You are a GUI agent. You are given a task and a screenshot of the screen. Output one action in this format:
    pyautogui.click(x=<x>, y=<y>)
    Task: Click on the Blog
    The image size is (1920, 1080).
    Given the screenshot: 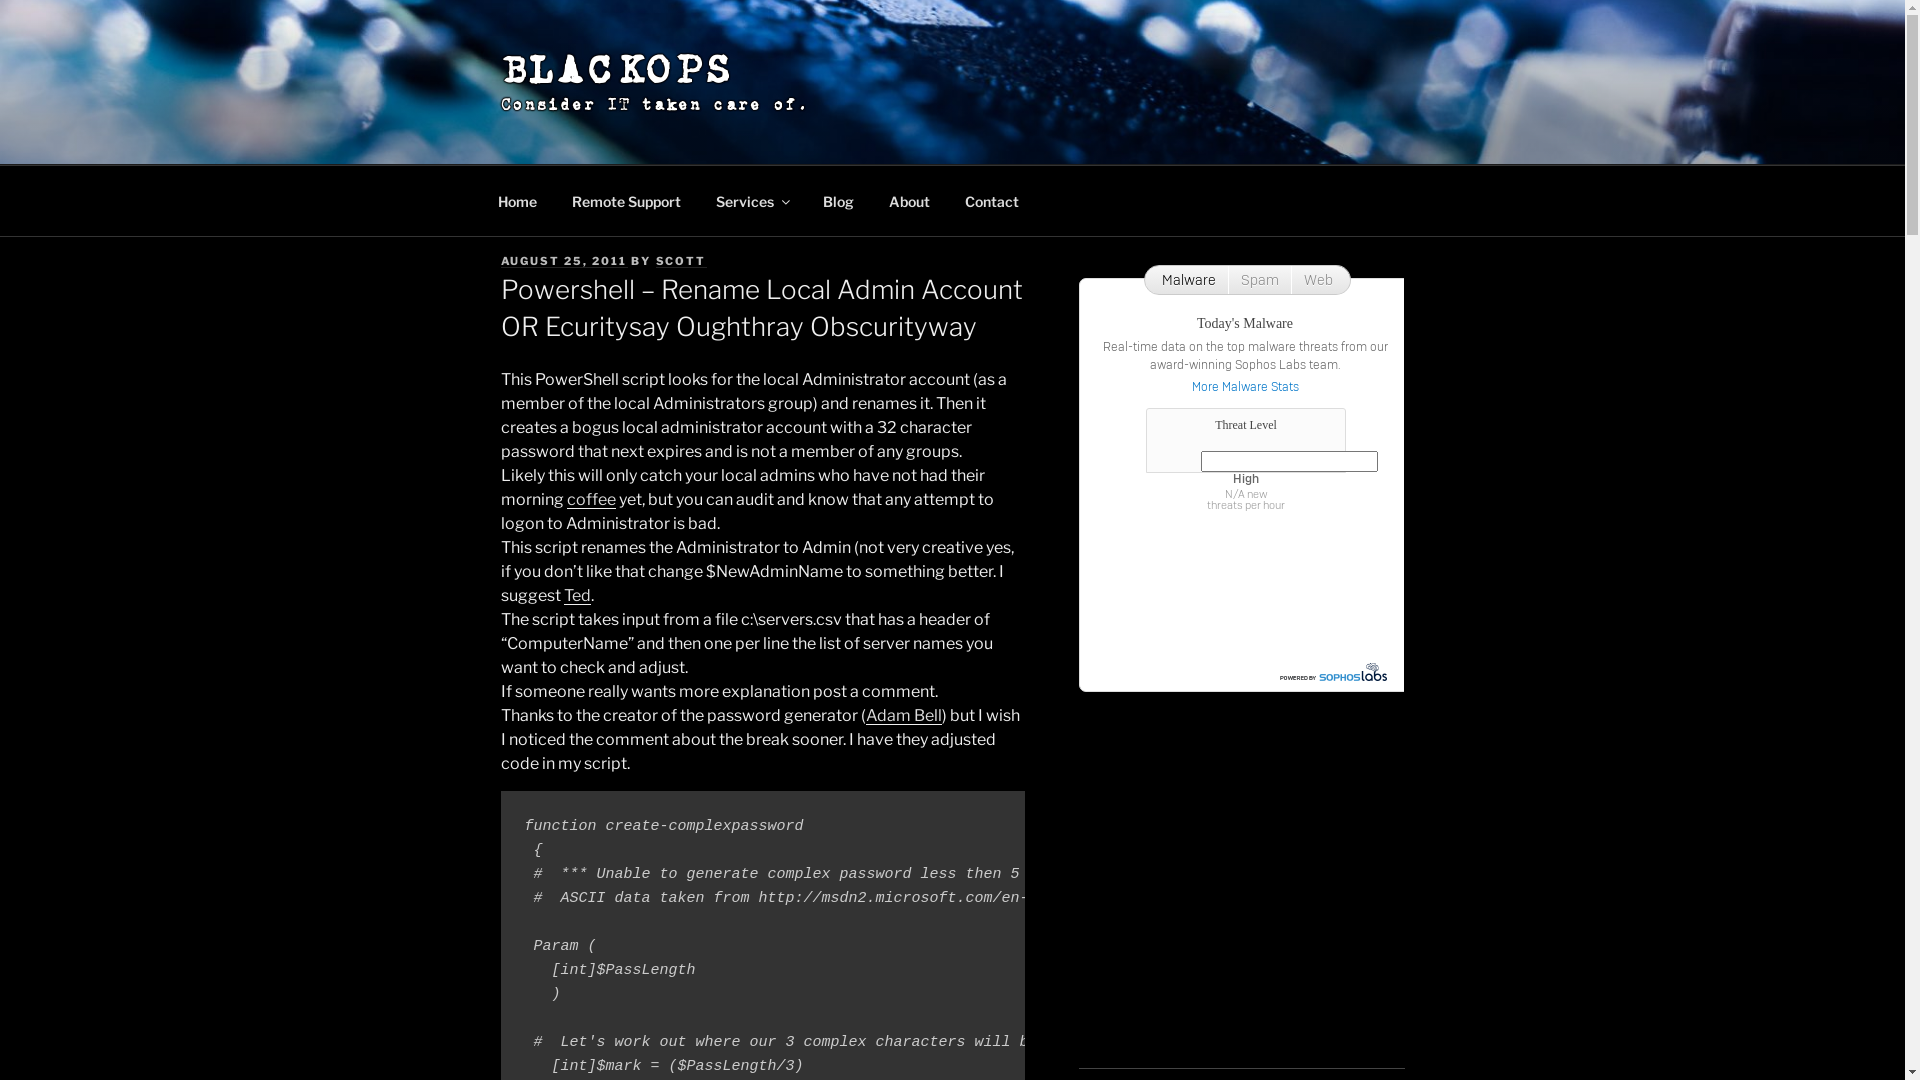 What is the action you would take?
    pyautogui.click(x=839, y=200)
    